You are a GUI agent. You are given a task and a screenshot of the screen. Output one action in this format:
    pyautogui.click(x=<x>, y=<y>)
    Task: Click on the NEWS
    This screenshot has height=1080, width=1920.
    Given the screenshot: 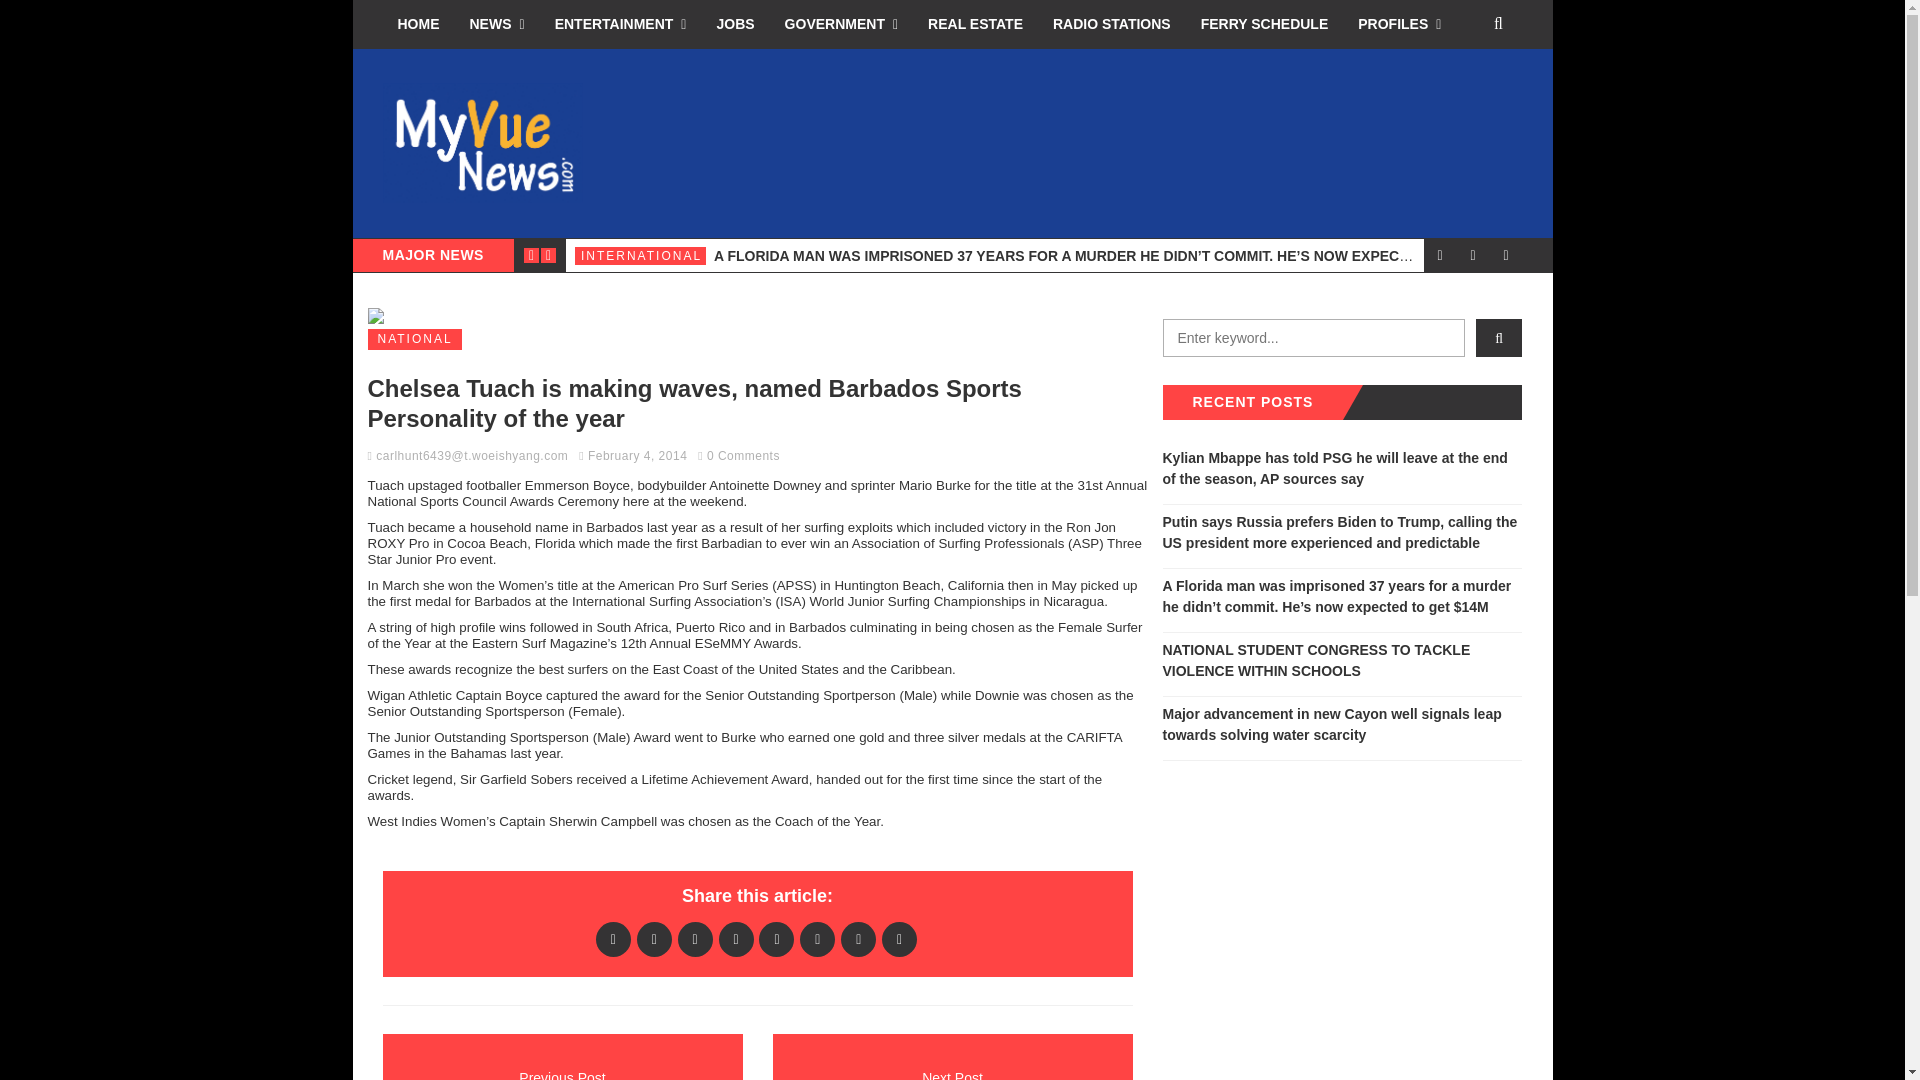 What is the action you would take?
    pyautogui.click(x=496, y=24)
    